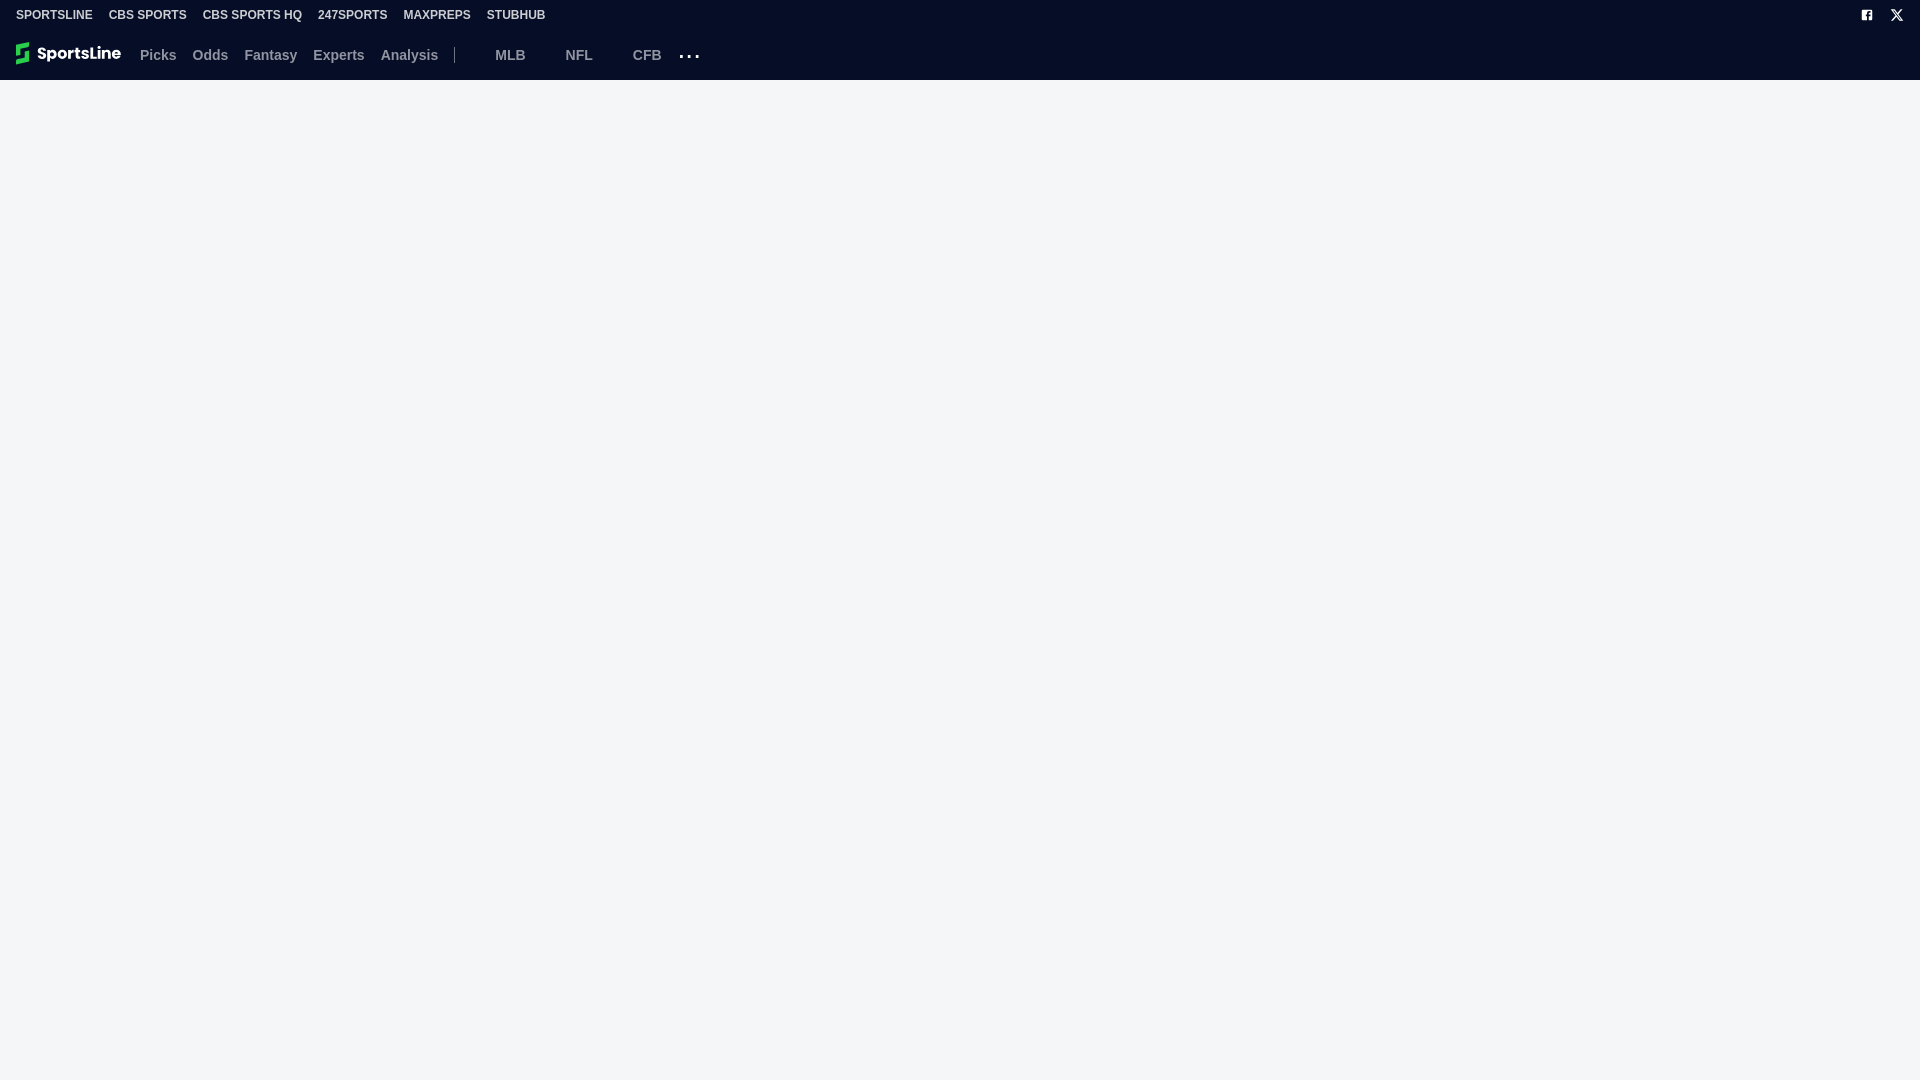 The width and height of the screenshot is (1920, 1080). Describe the element at coordinates (352, 15) in the screenshot. I see `247Sports` at that location.